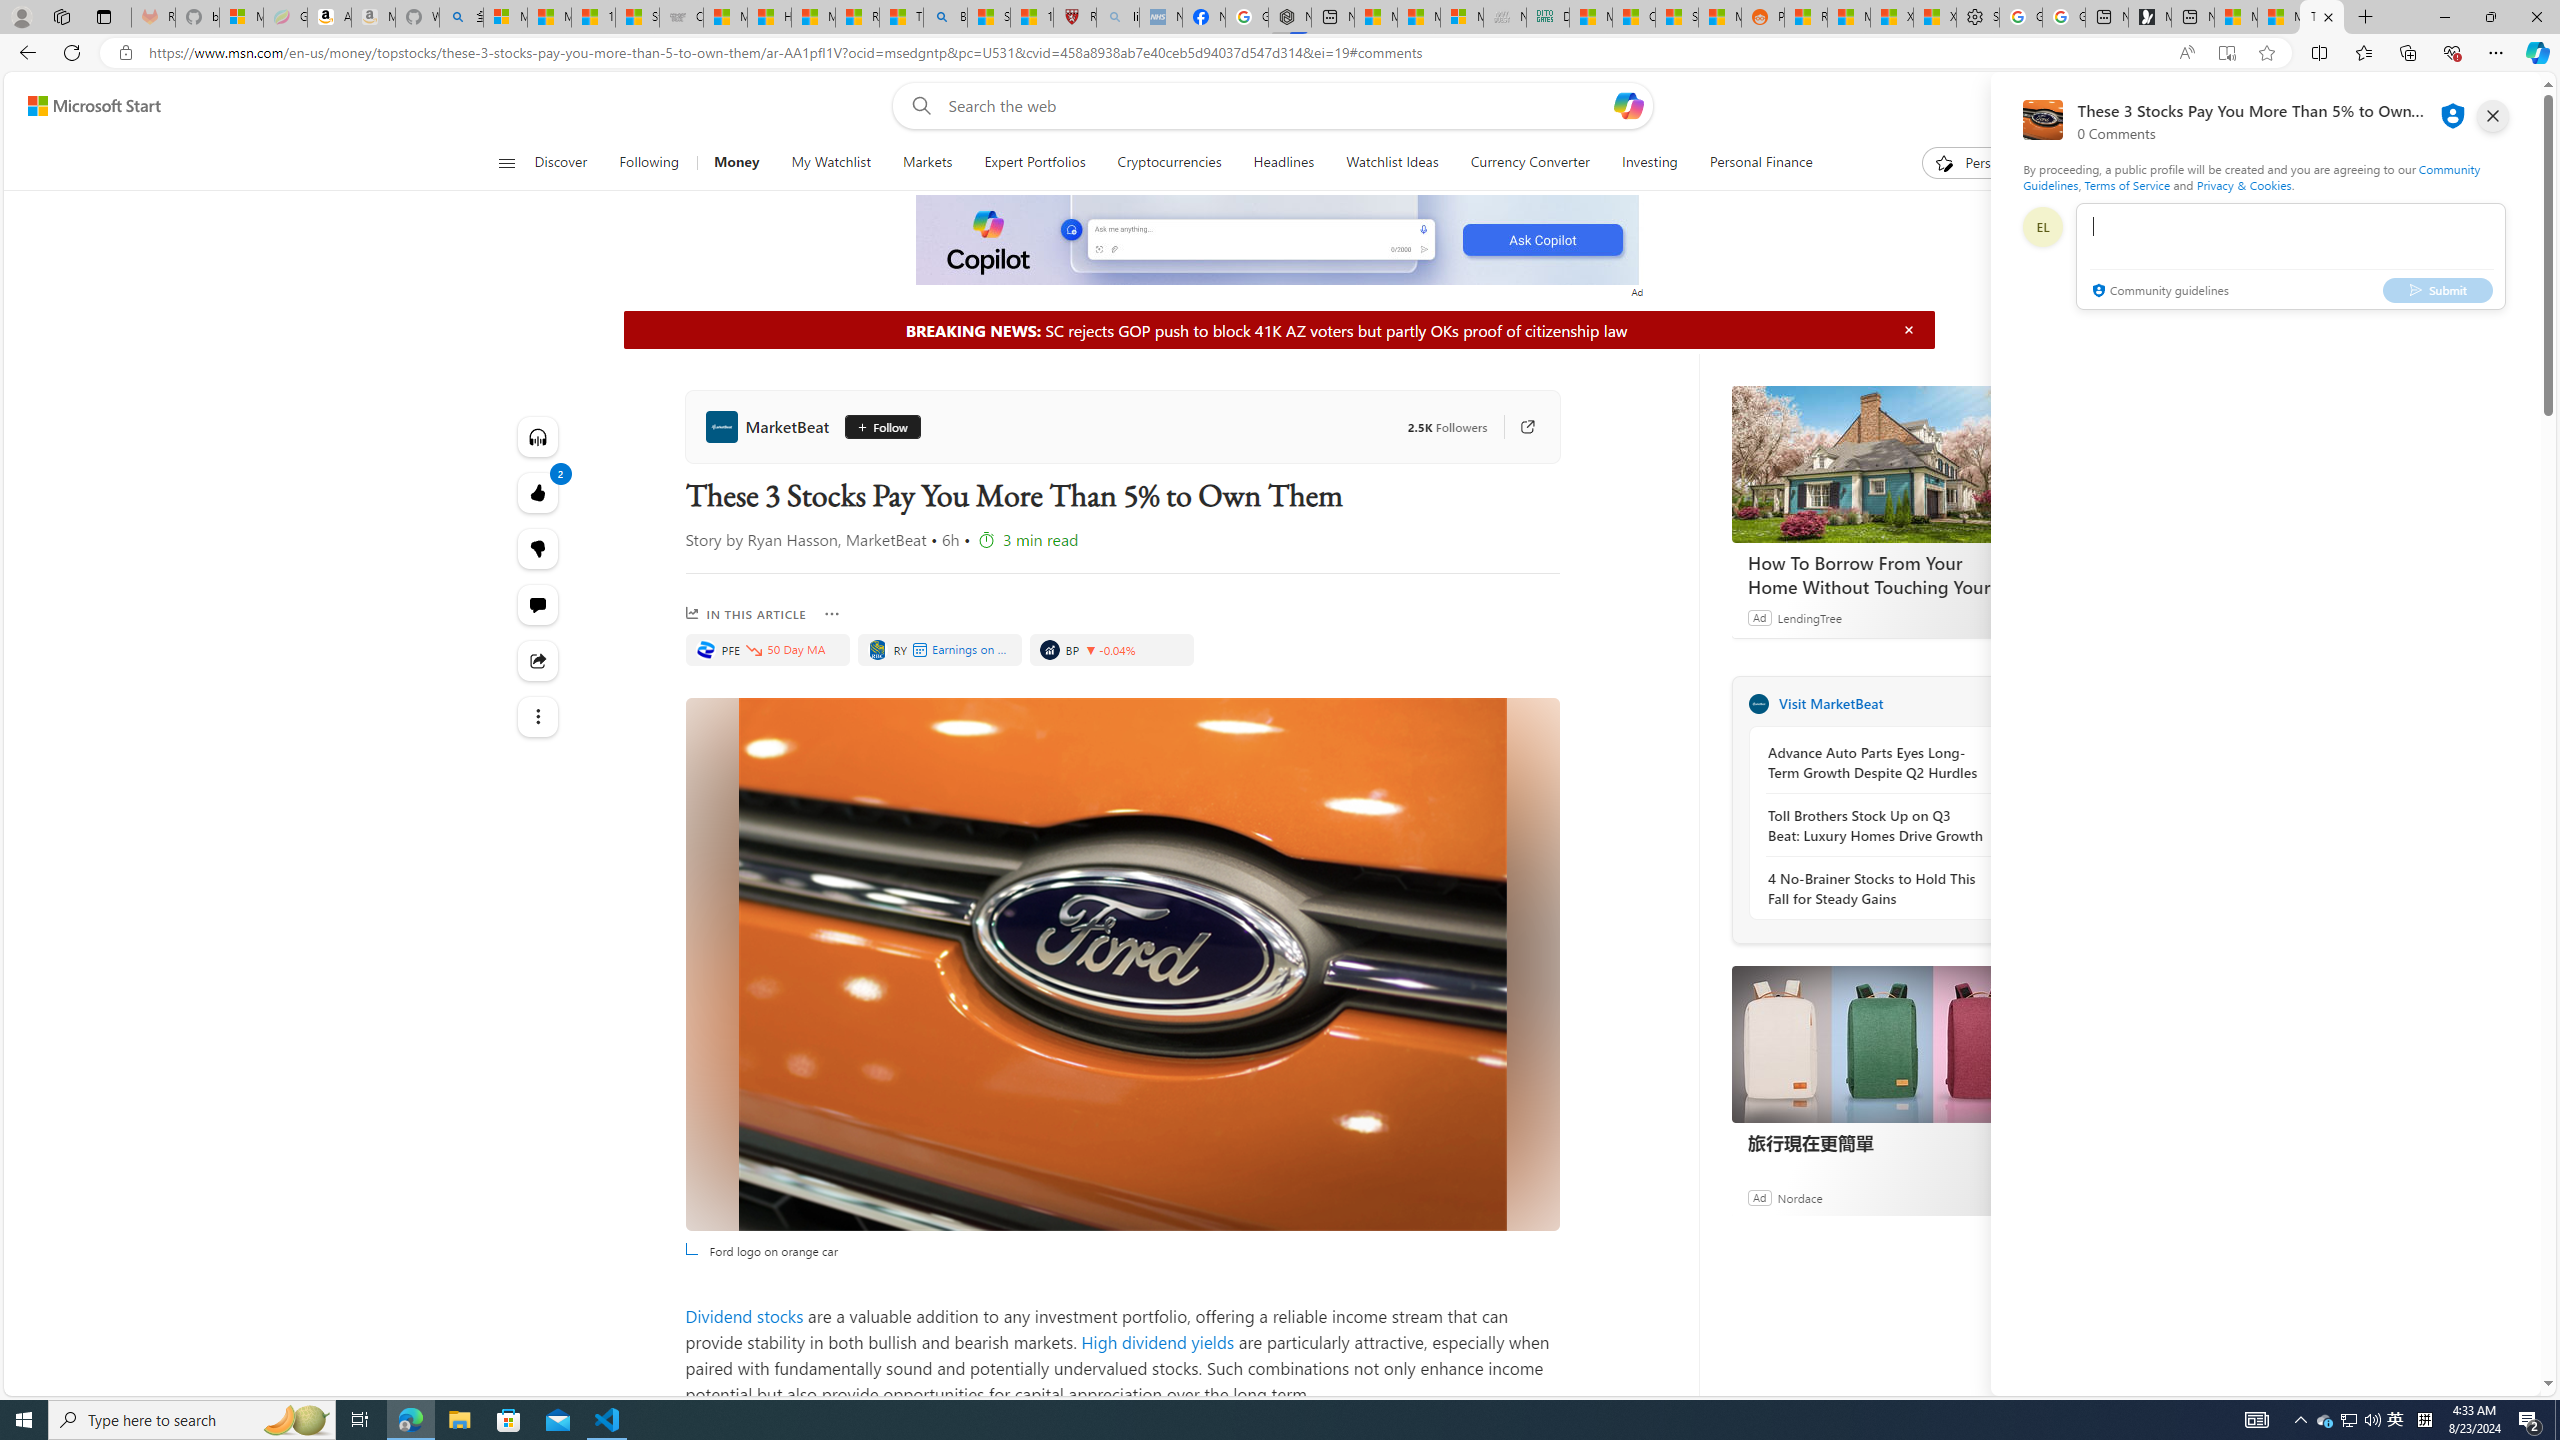 This screenshot has height=1440, width=2560. I want to click on comment-box, so click(2291, 256).